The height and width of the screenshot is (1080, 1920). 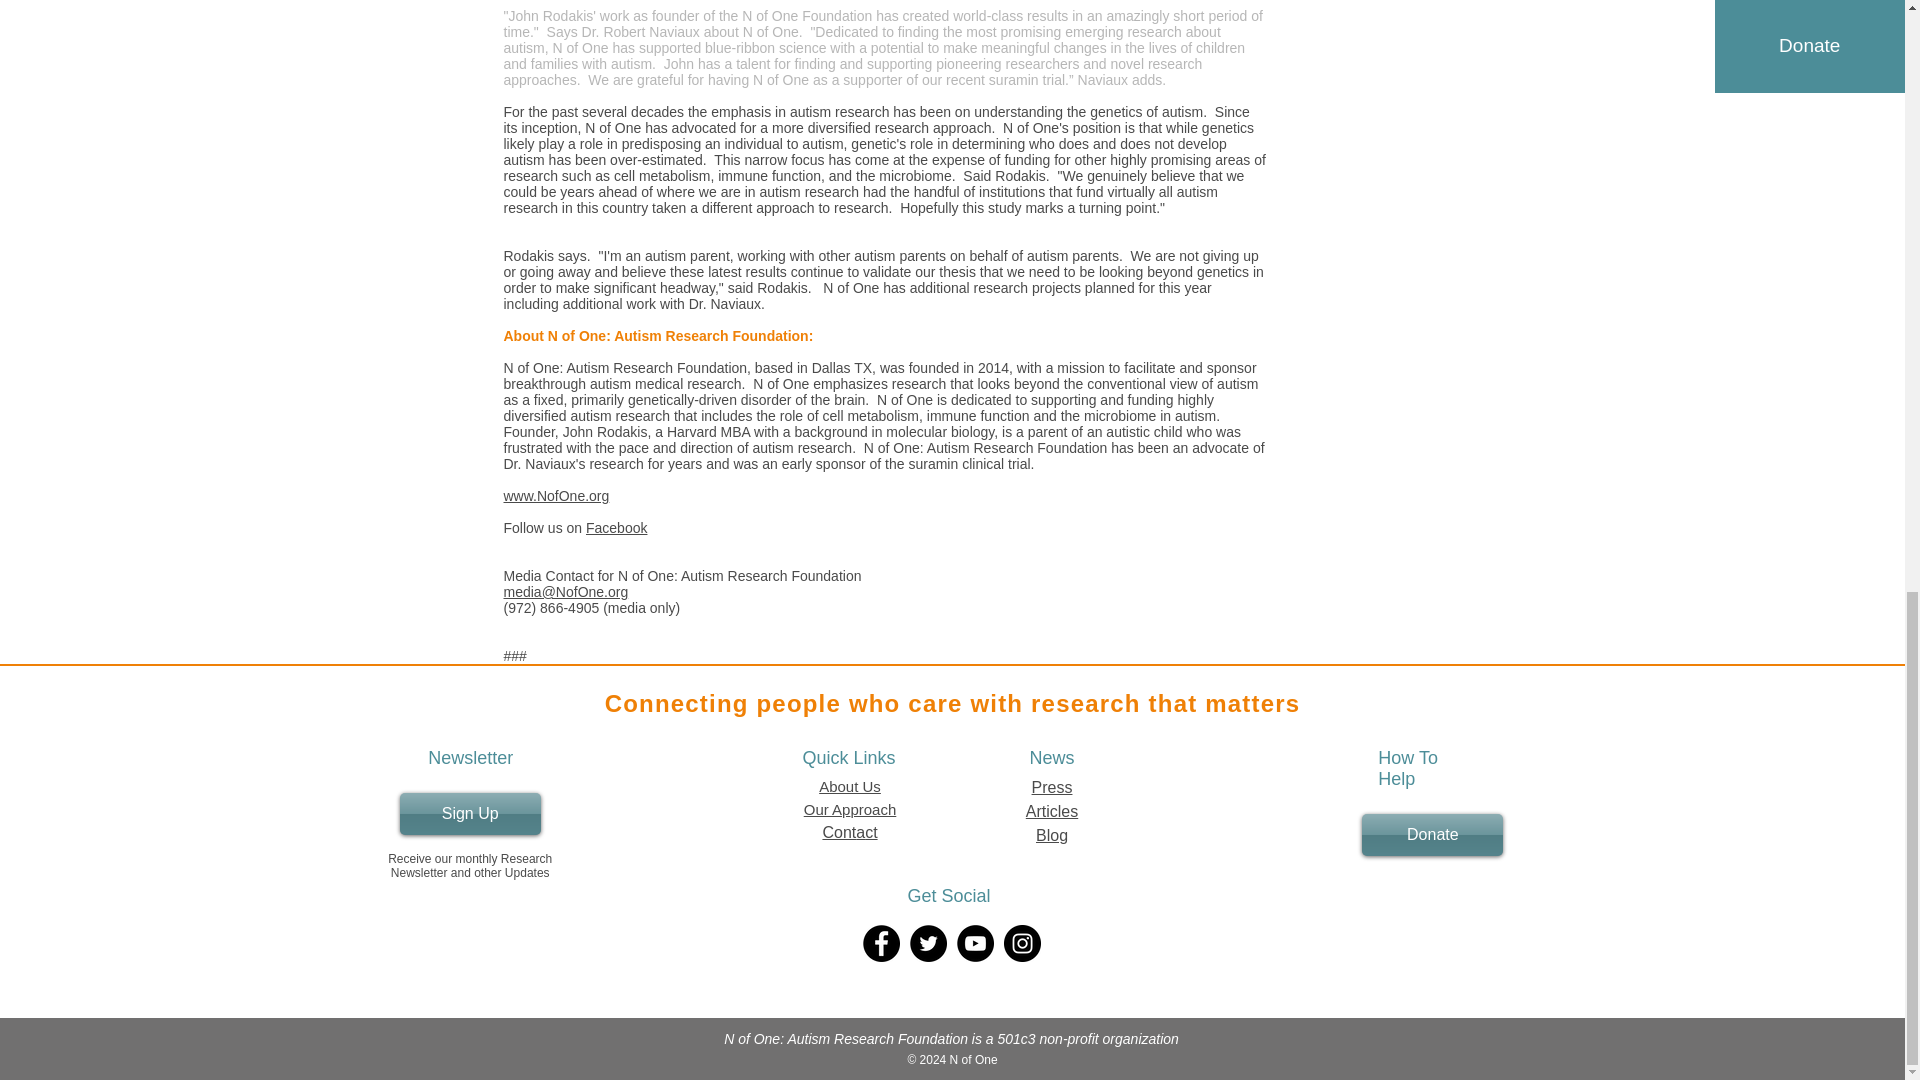 I want to click on How To Help, so click(x=1408, y=768).